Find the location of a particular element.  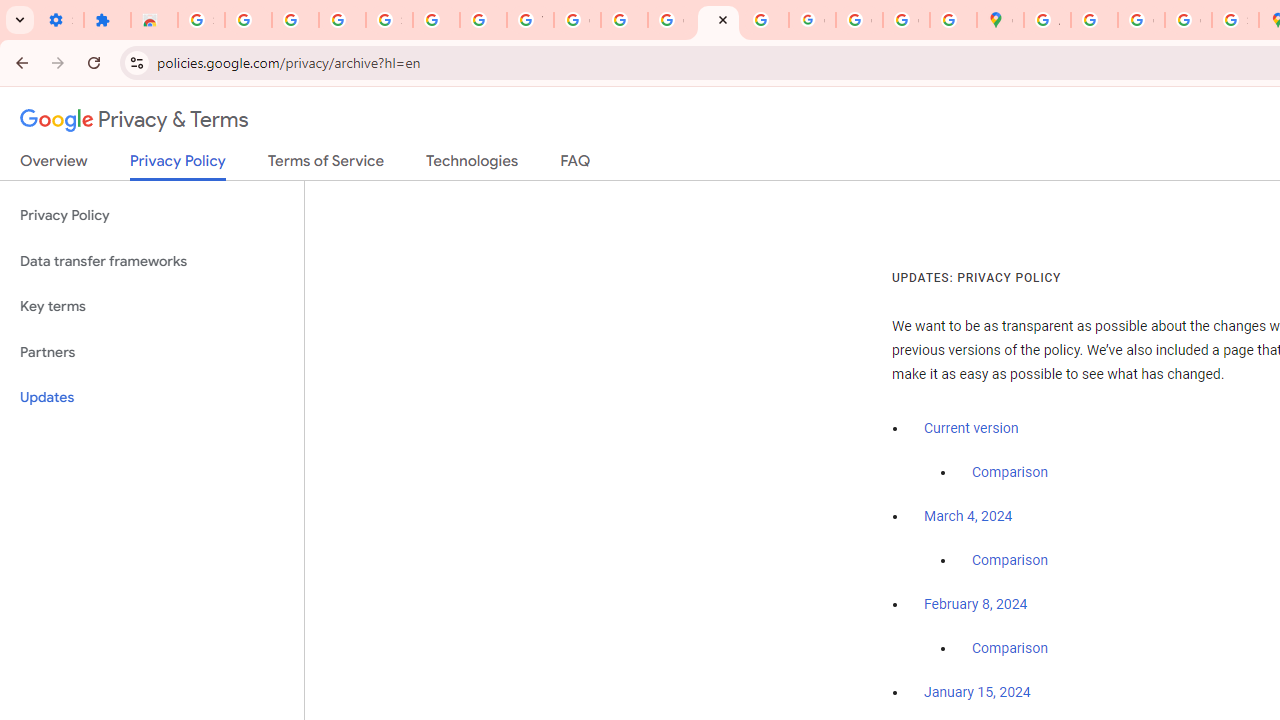

Sign in - Google Accounts is located at coordinates (390, 20).